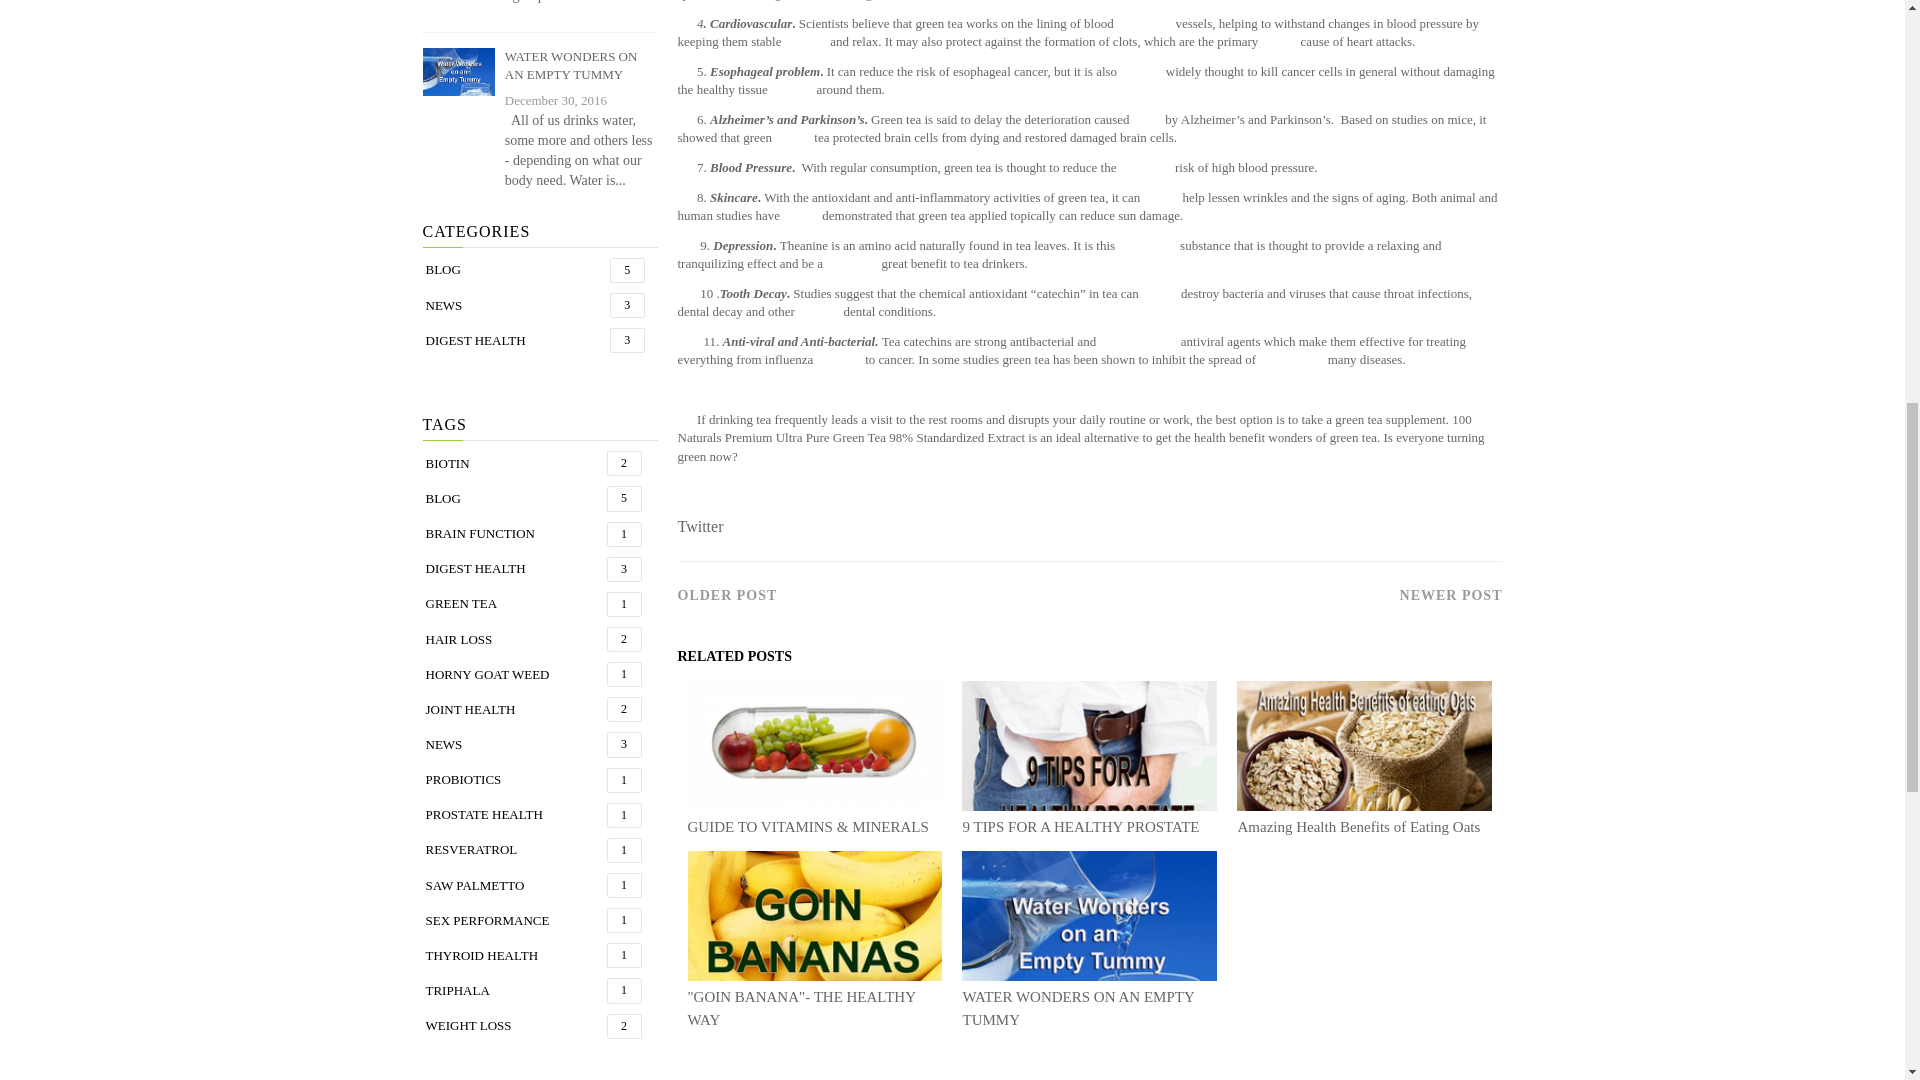  Describe the element at coordinates (581, 66) in the screenshot. I see `WATER WONDERS ON AN EMPTY TUMMY` at that location.